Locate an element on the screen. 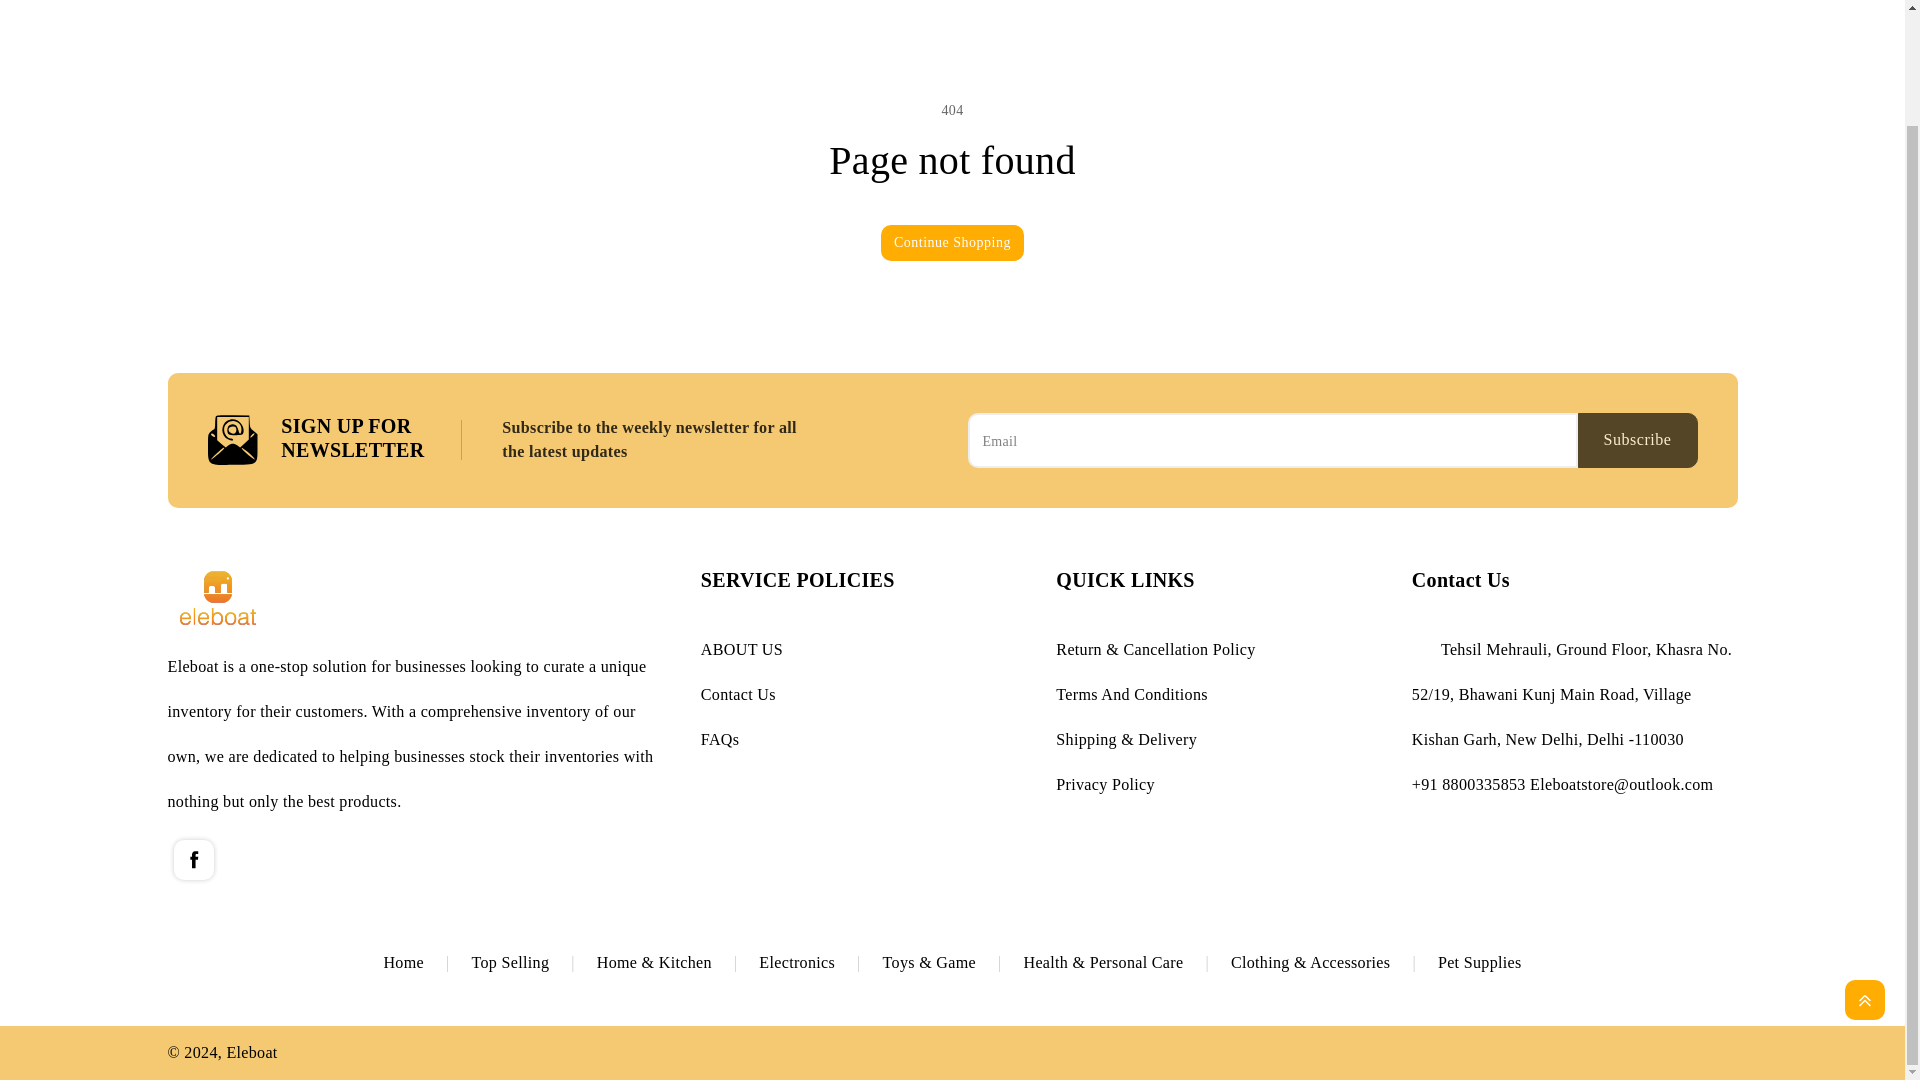 This screenshot has height=1080, width=1920. Electronics is located at coordinates (820, 962).